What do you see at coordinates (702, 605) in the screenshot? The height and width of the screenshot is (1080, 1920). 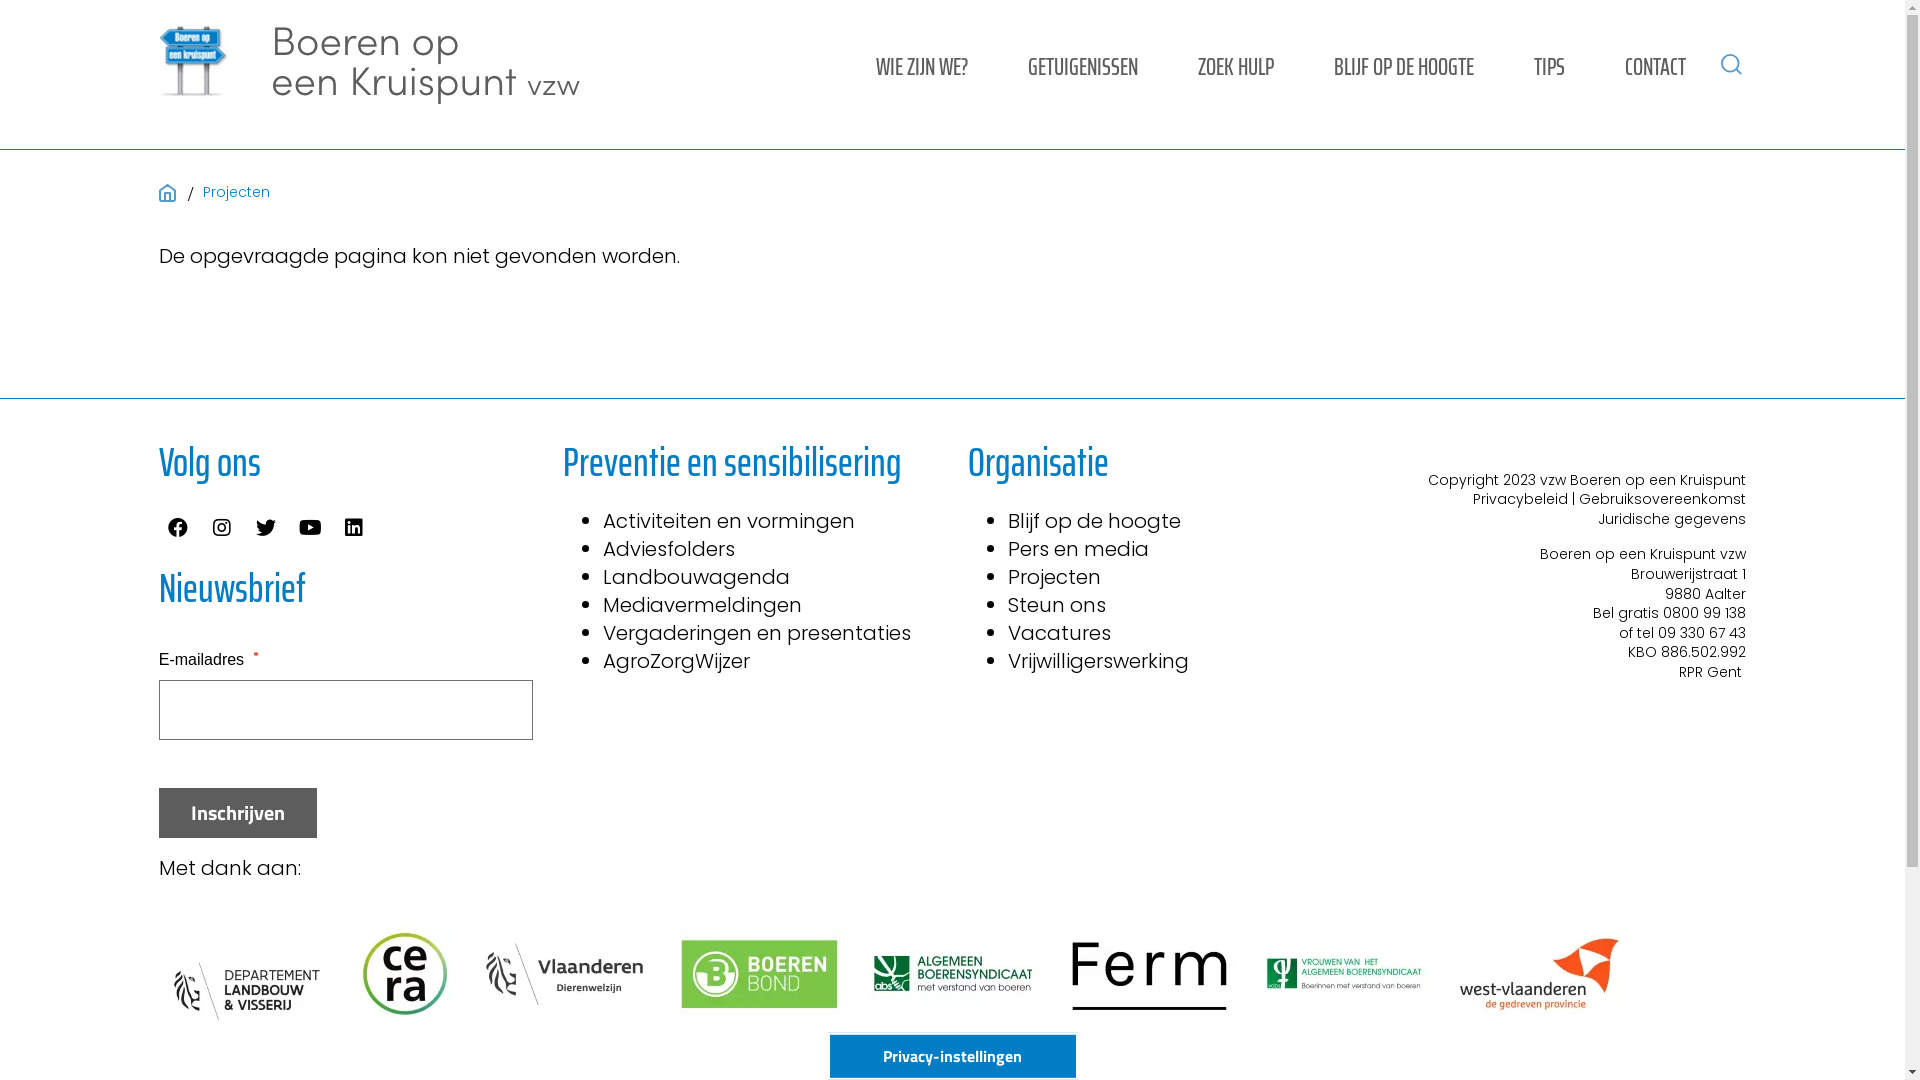 I see `Mediavermeldingen` at bounding box center [702, 605].